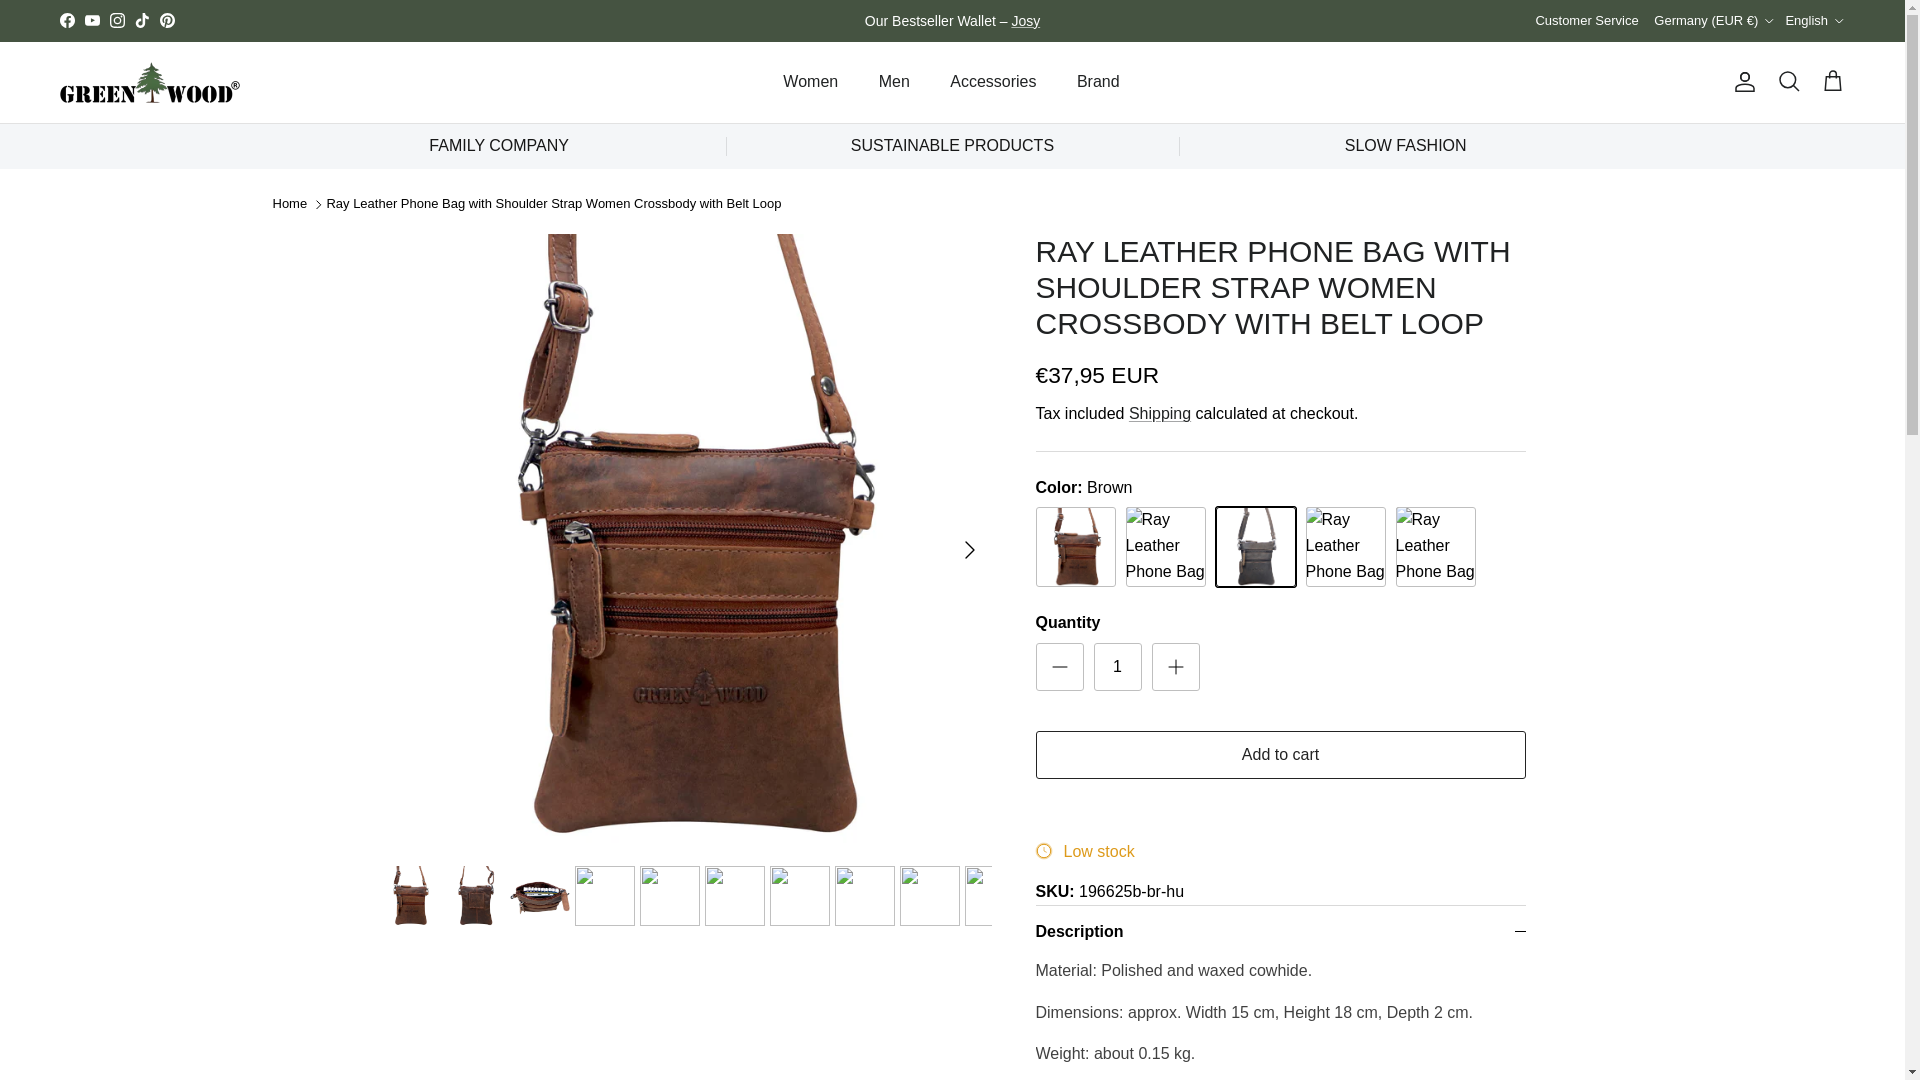 The image size is (1920, 1080). What do you see at coordinates (1815, 20) in the screenshot?
I see `English` at bounding box center [1815, 20].